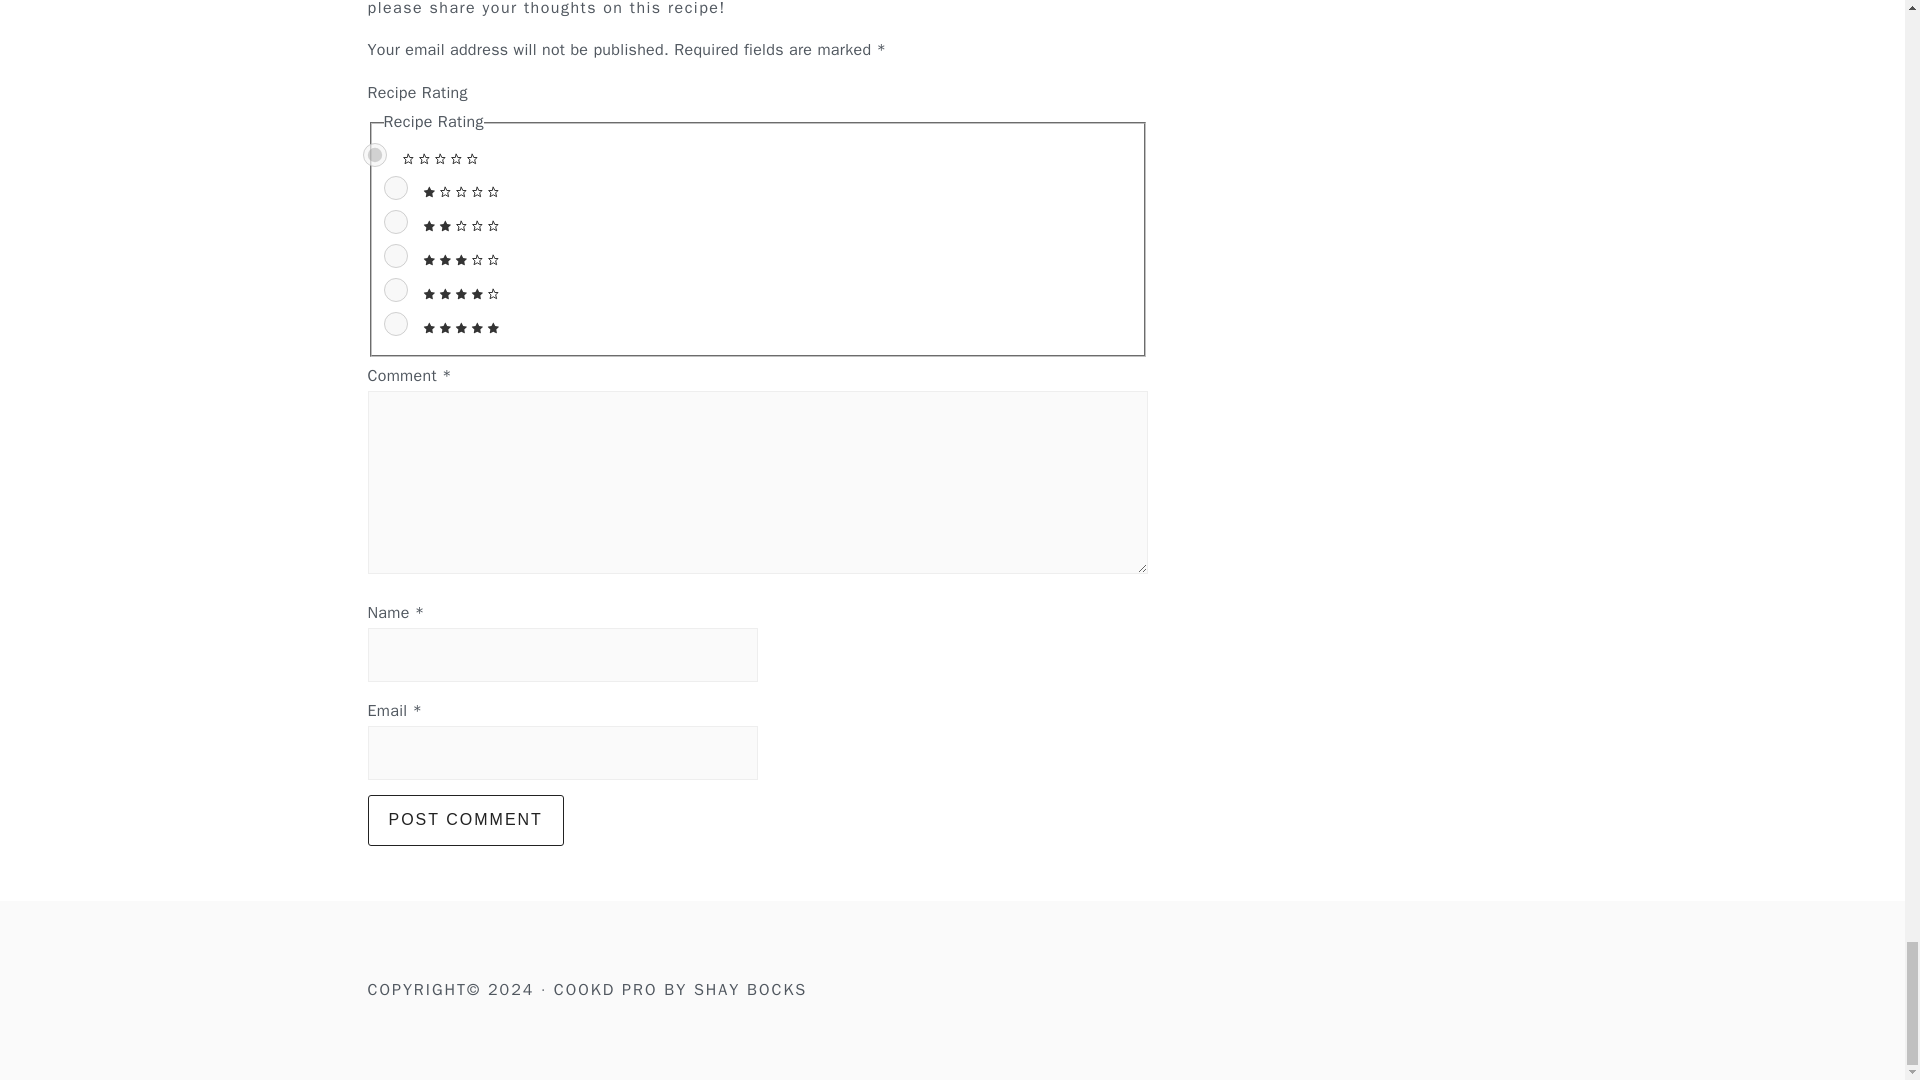  Describe the element at coordinates (466, 819) in the screenshot. I see `Post Comment` at that location.